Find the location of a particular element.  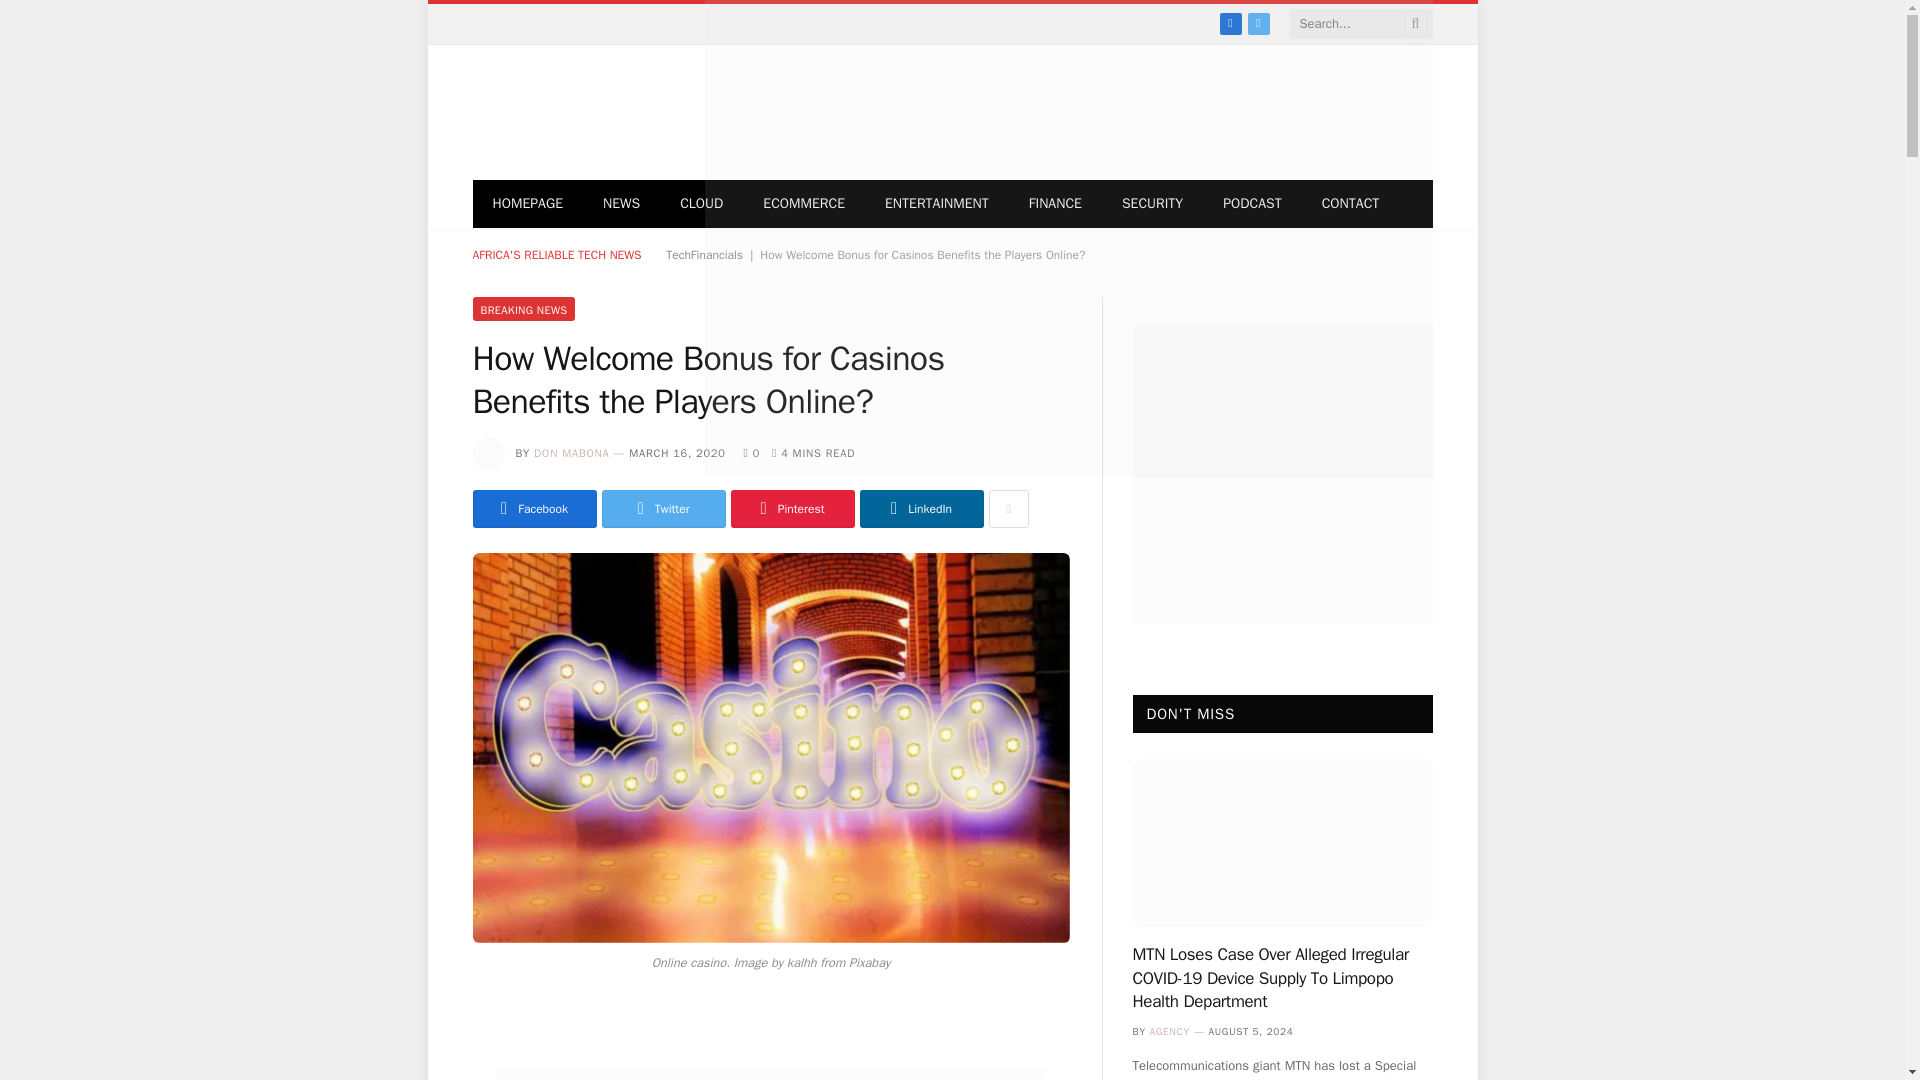

Share on LinkedIn is located at coordinates (922, 509).